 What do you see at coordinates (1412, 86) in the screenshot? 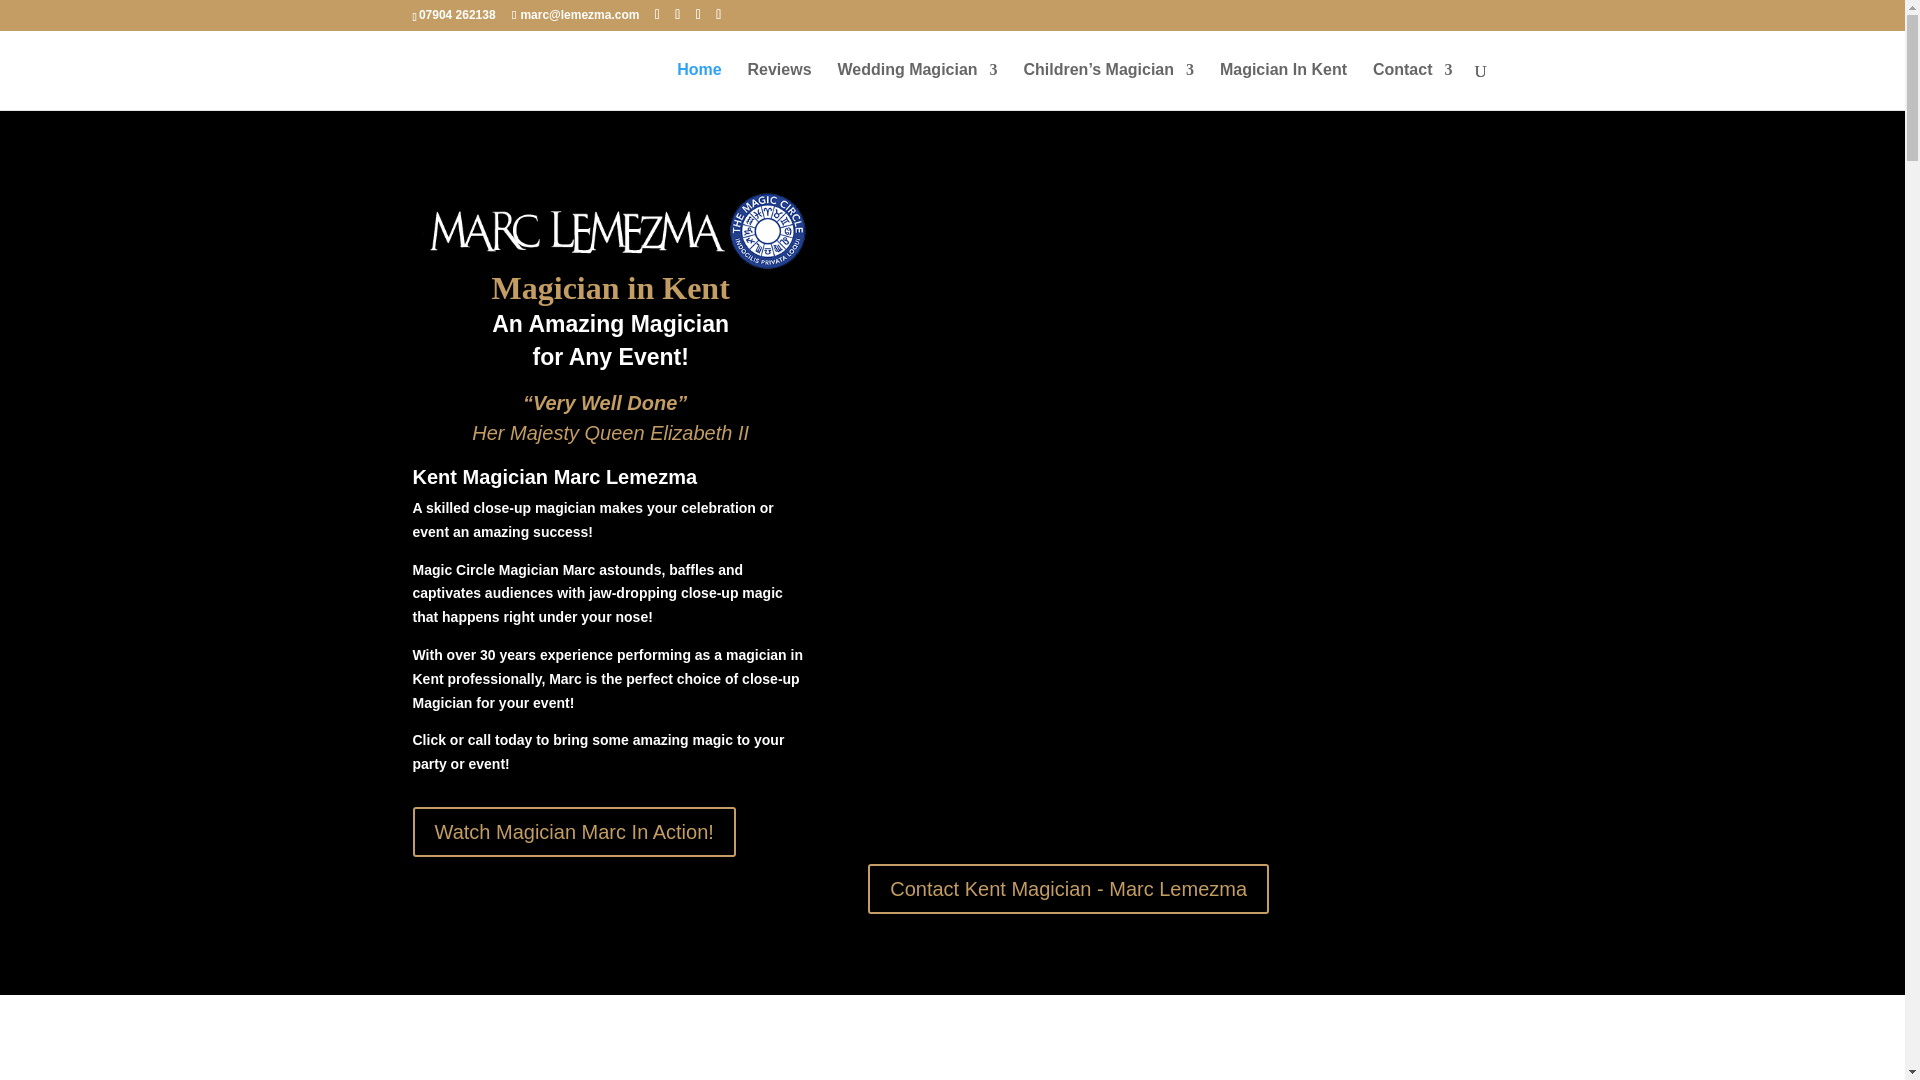
I see `Contact` at bounding box center [1412, 86].